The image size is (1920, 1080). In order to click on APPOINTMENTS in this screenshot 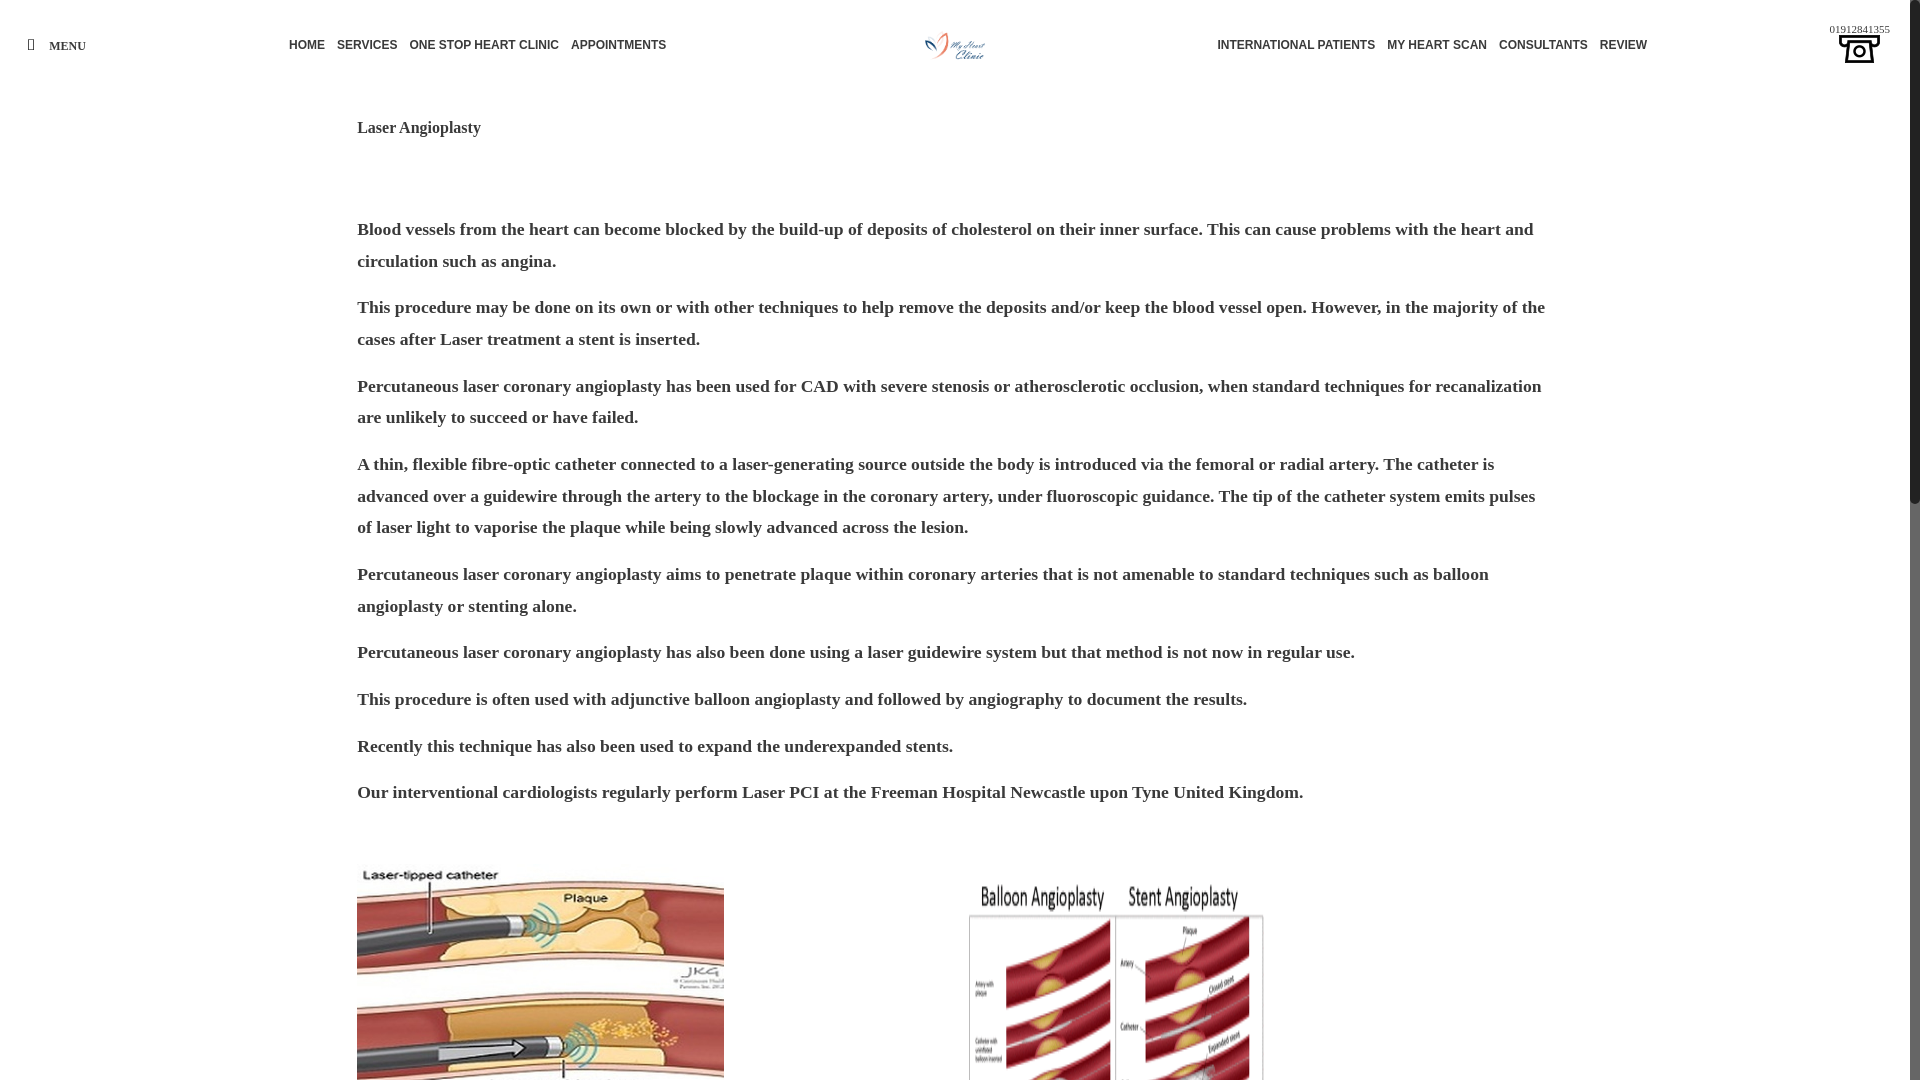, I will do `click(618, 44)`.